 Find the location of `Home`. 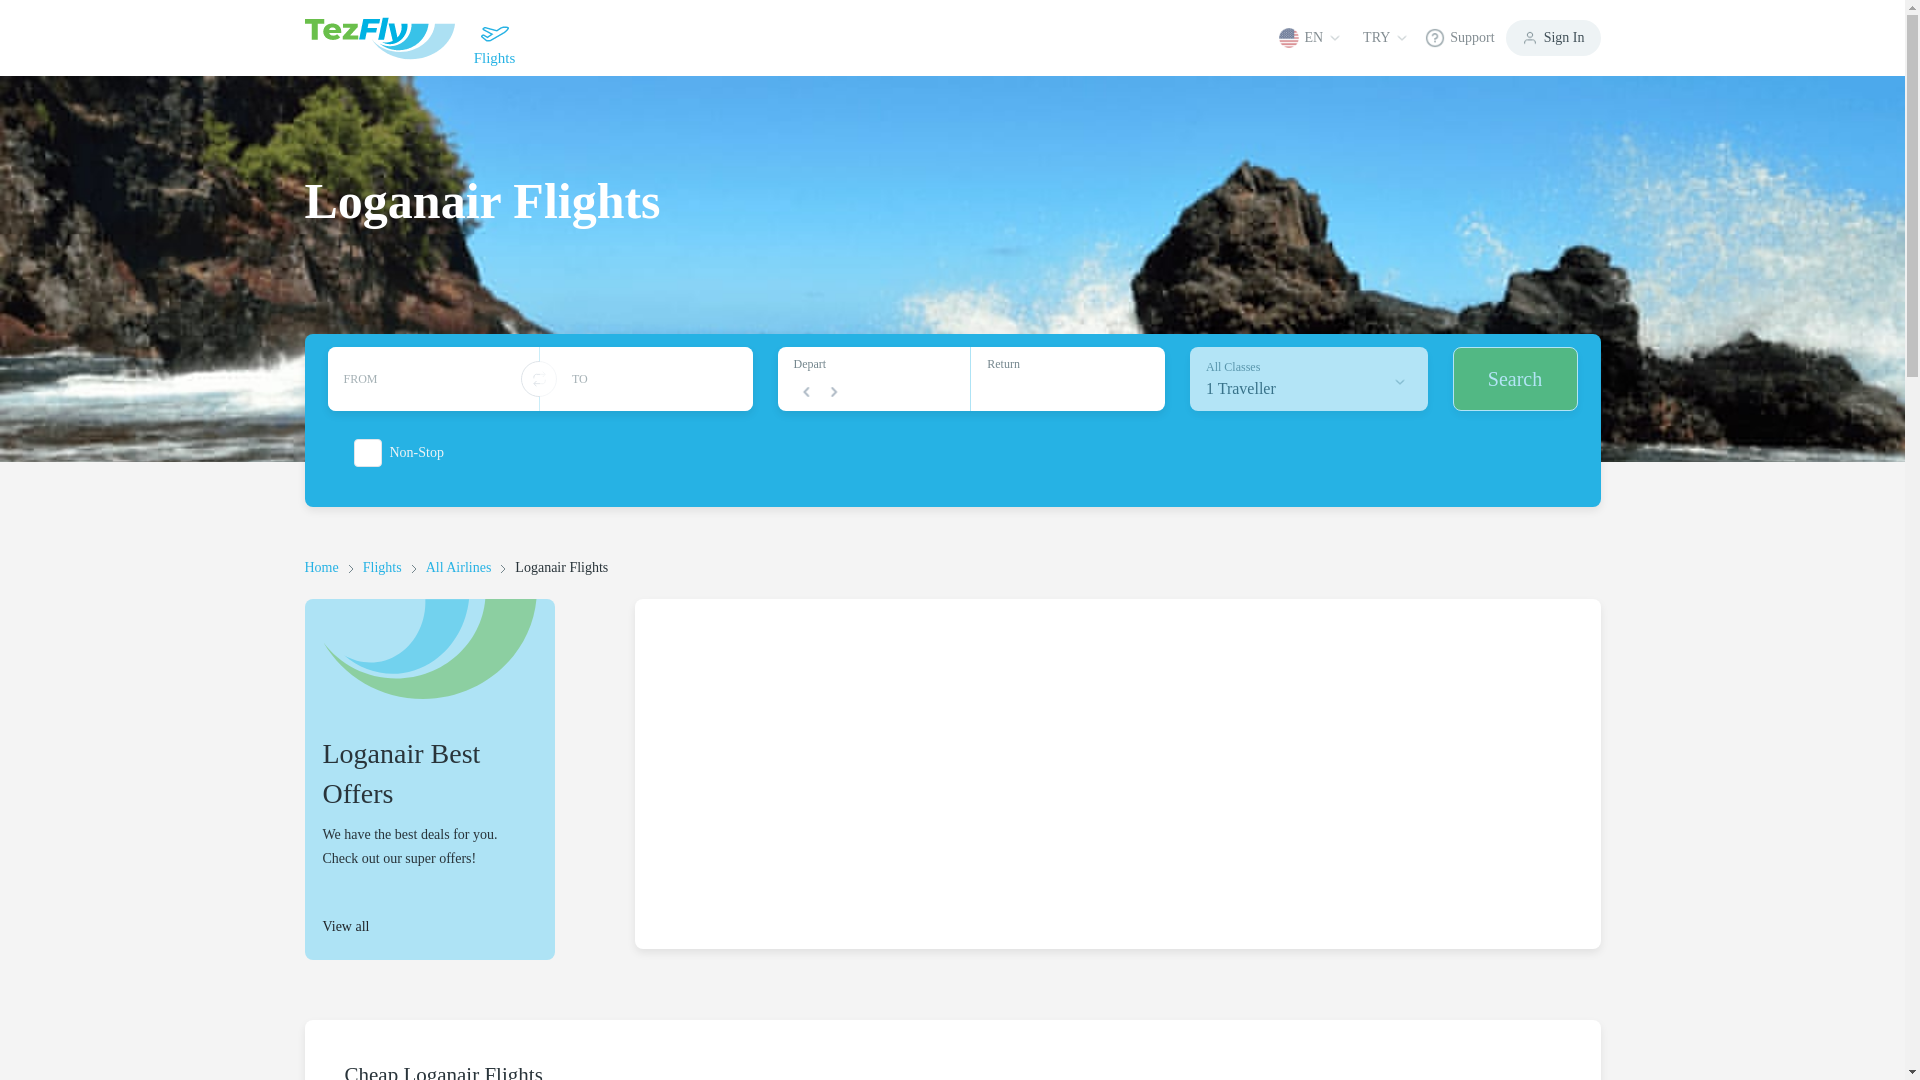

Home is located at coordinates (320, 567).